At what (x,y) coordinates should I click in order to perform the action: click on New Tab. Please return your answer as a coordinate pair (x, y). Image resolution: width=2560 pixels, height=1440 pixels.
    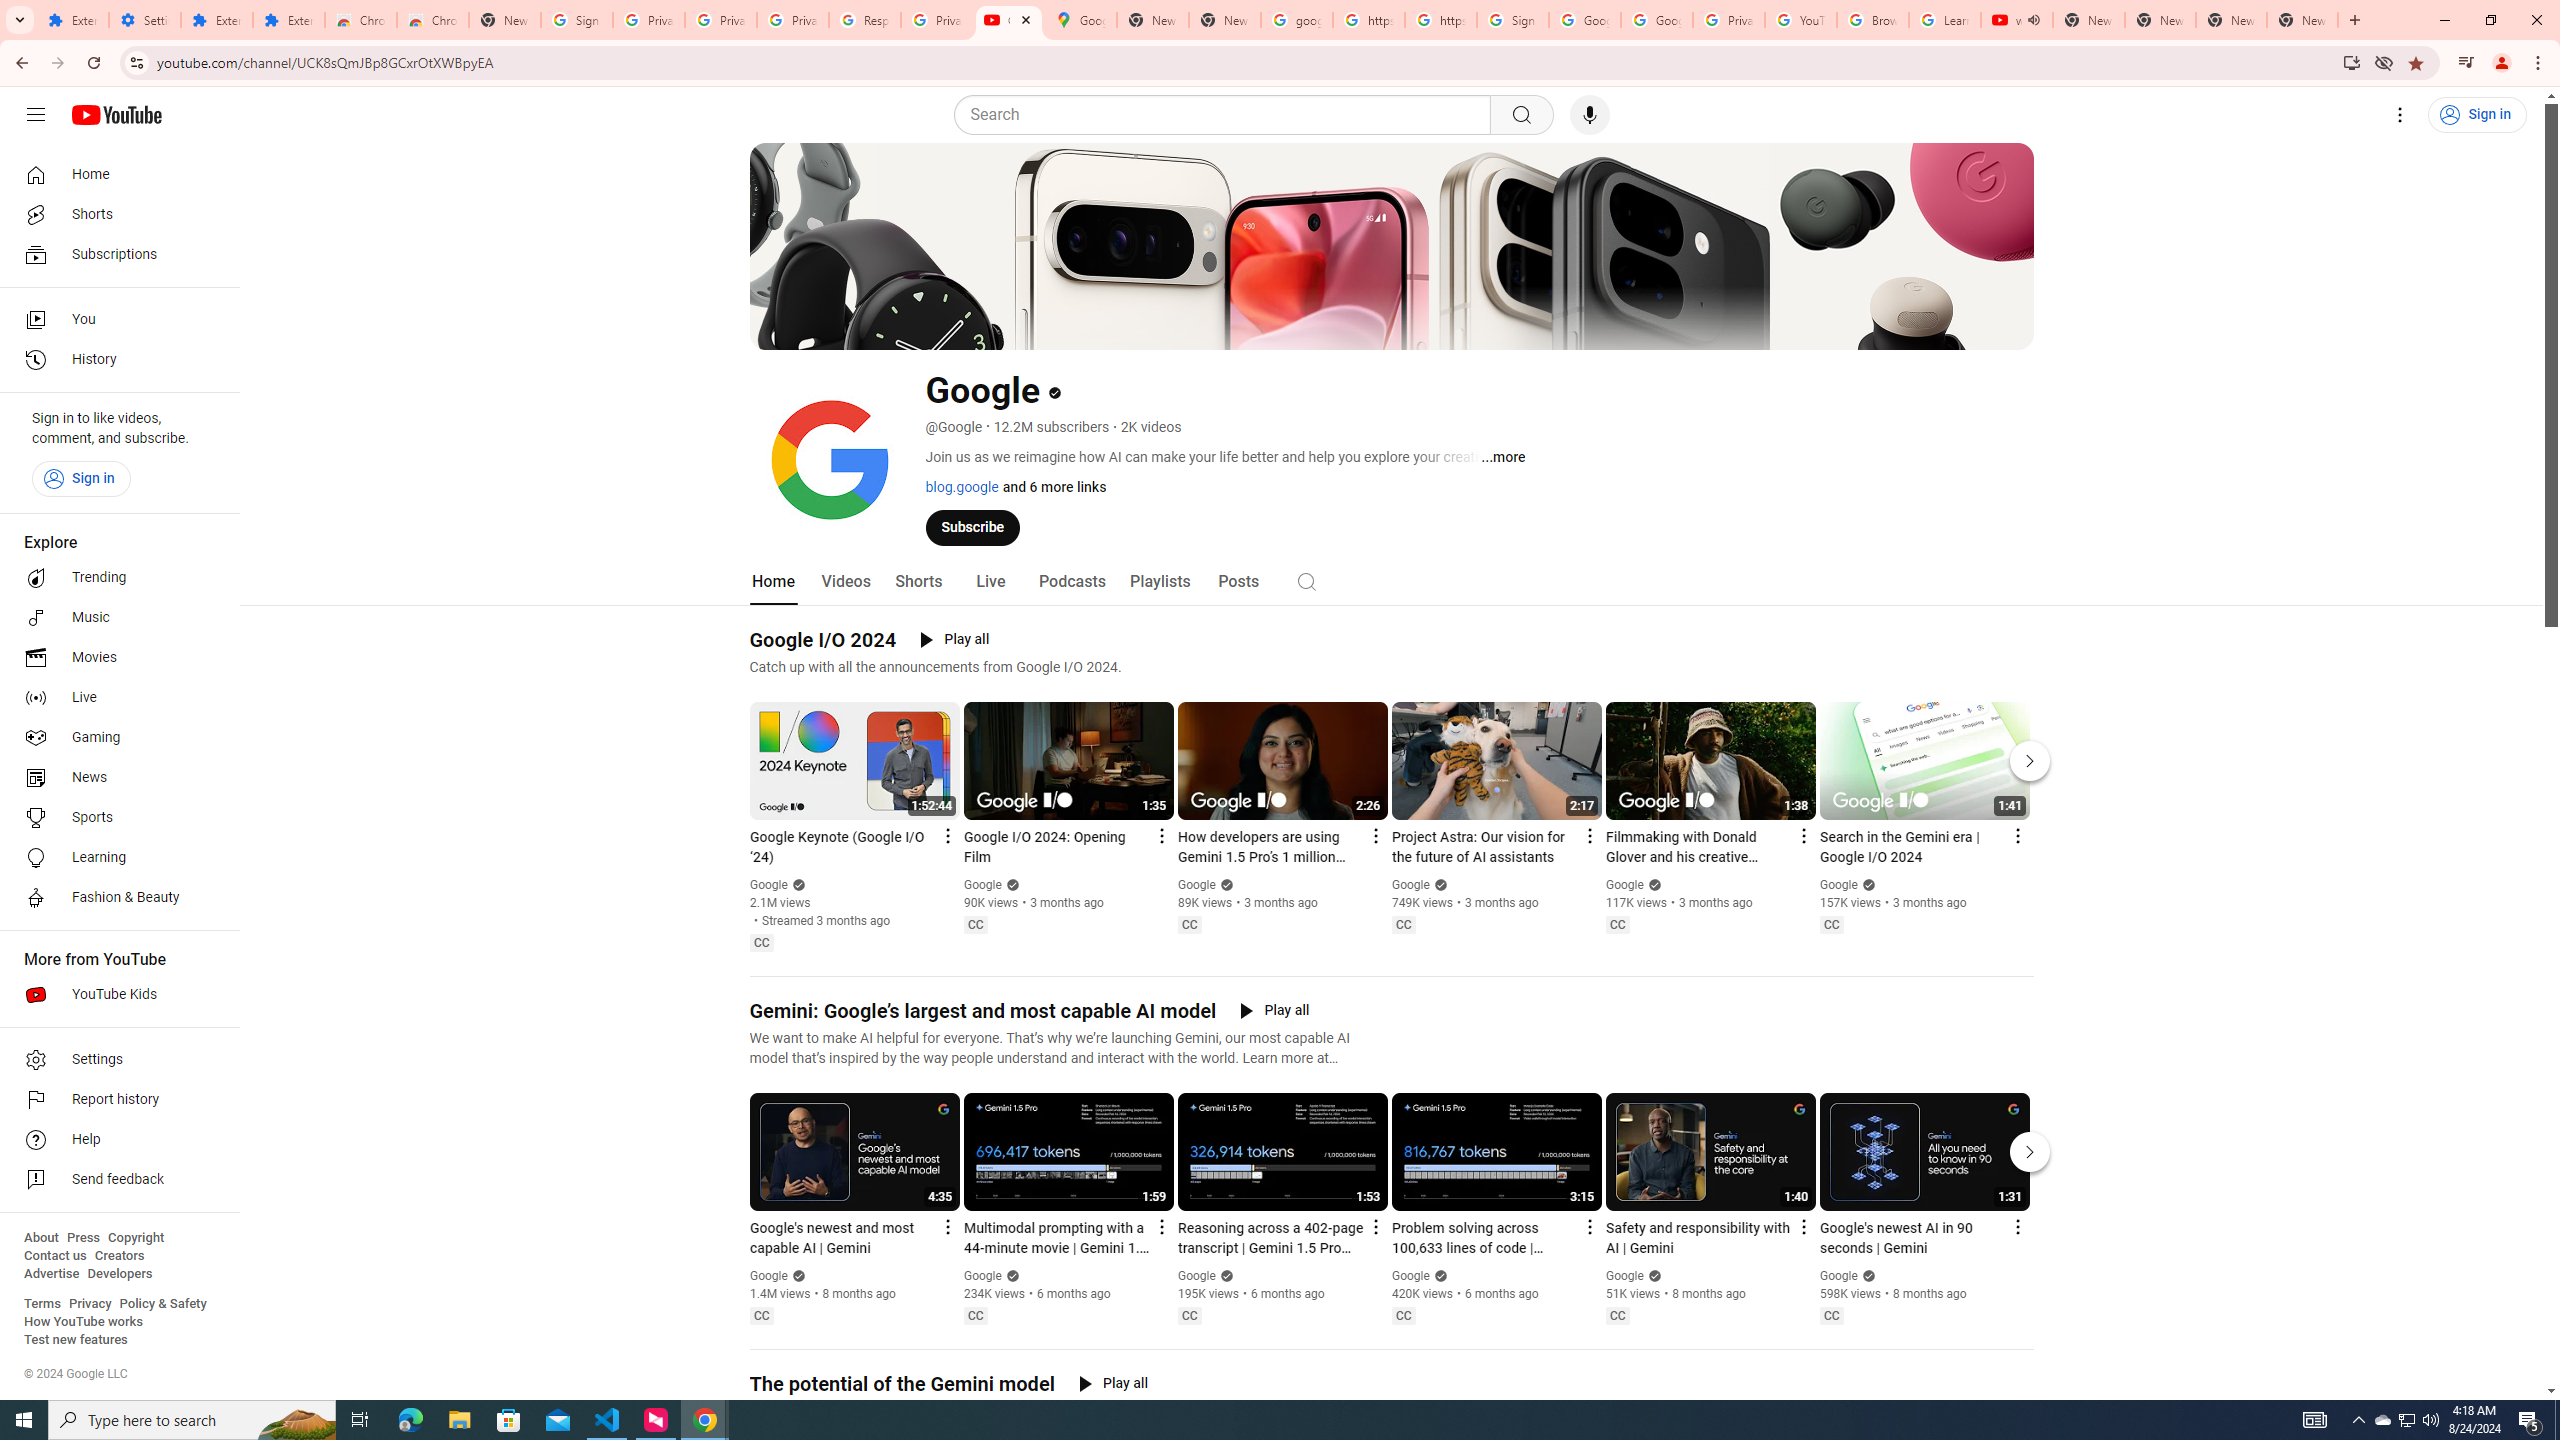
    Looking at the image, I should click on (505, 20).